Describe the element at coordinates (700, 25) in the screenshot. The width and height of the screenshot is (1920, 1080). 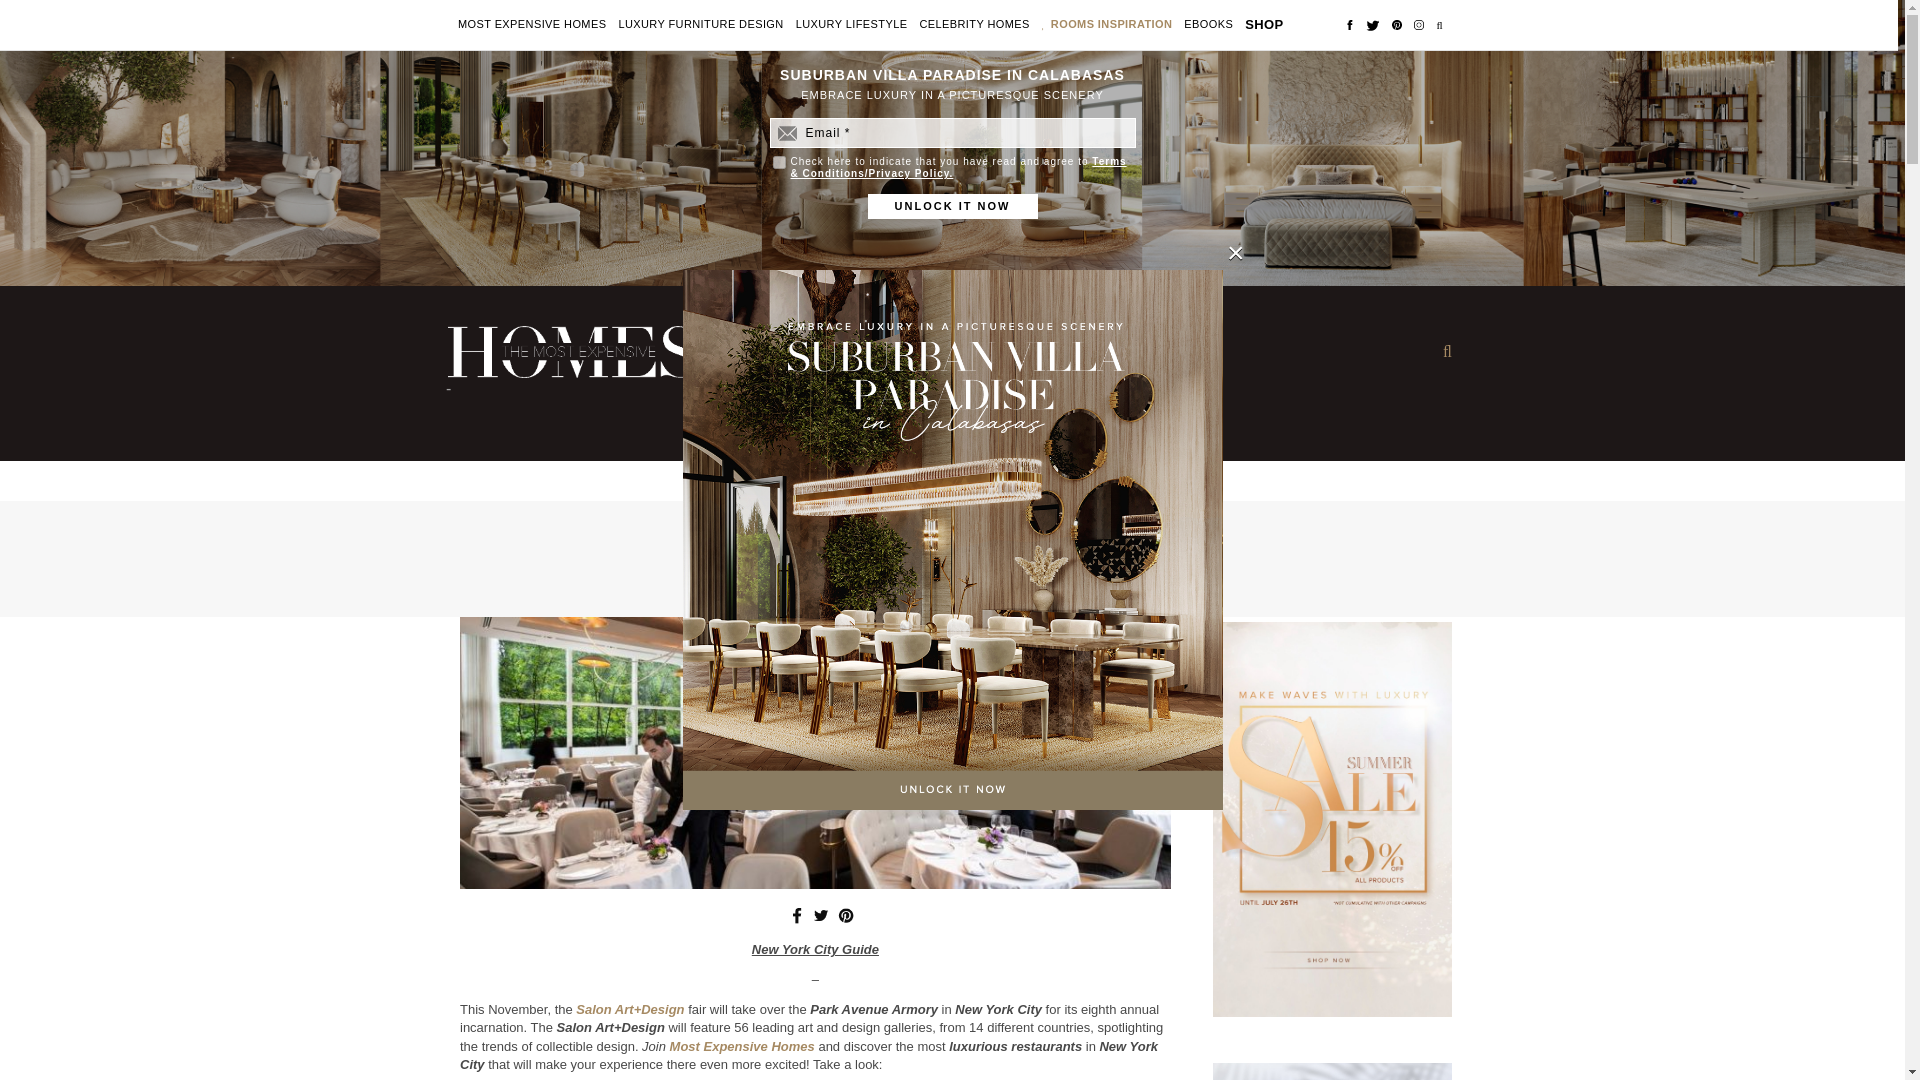
I see `LUXURY FURNITURE DESIGN` at that location.